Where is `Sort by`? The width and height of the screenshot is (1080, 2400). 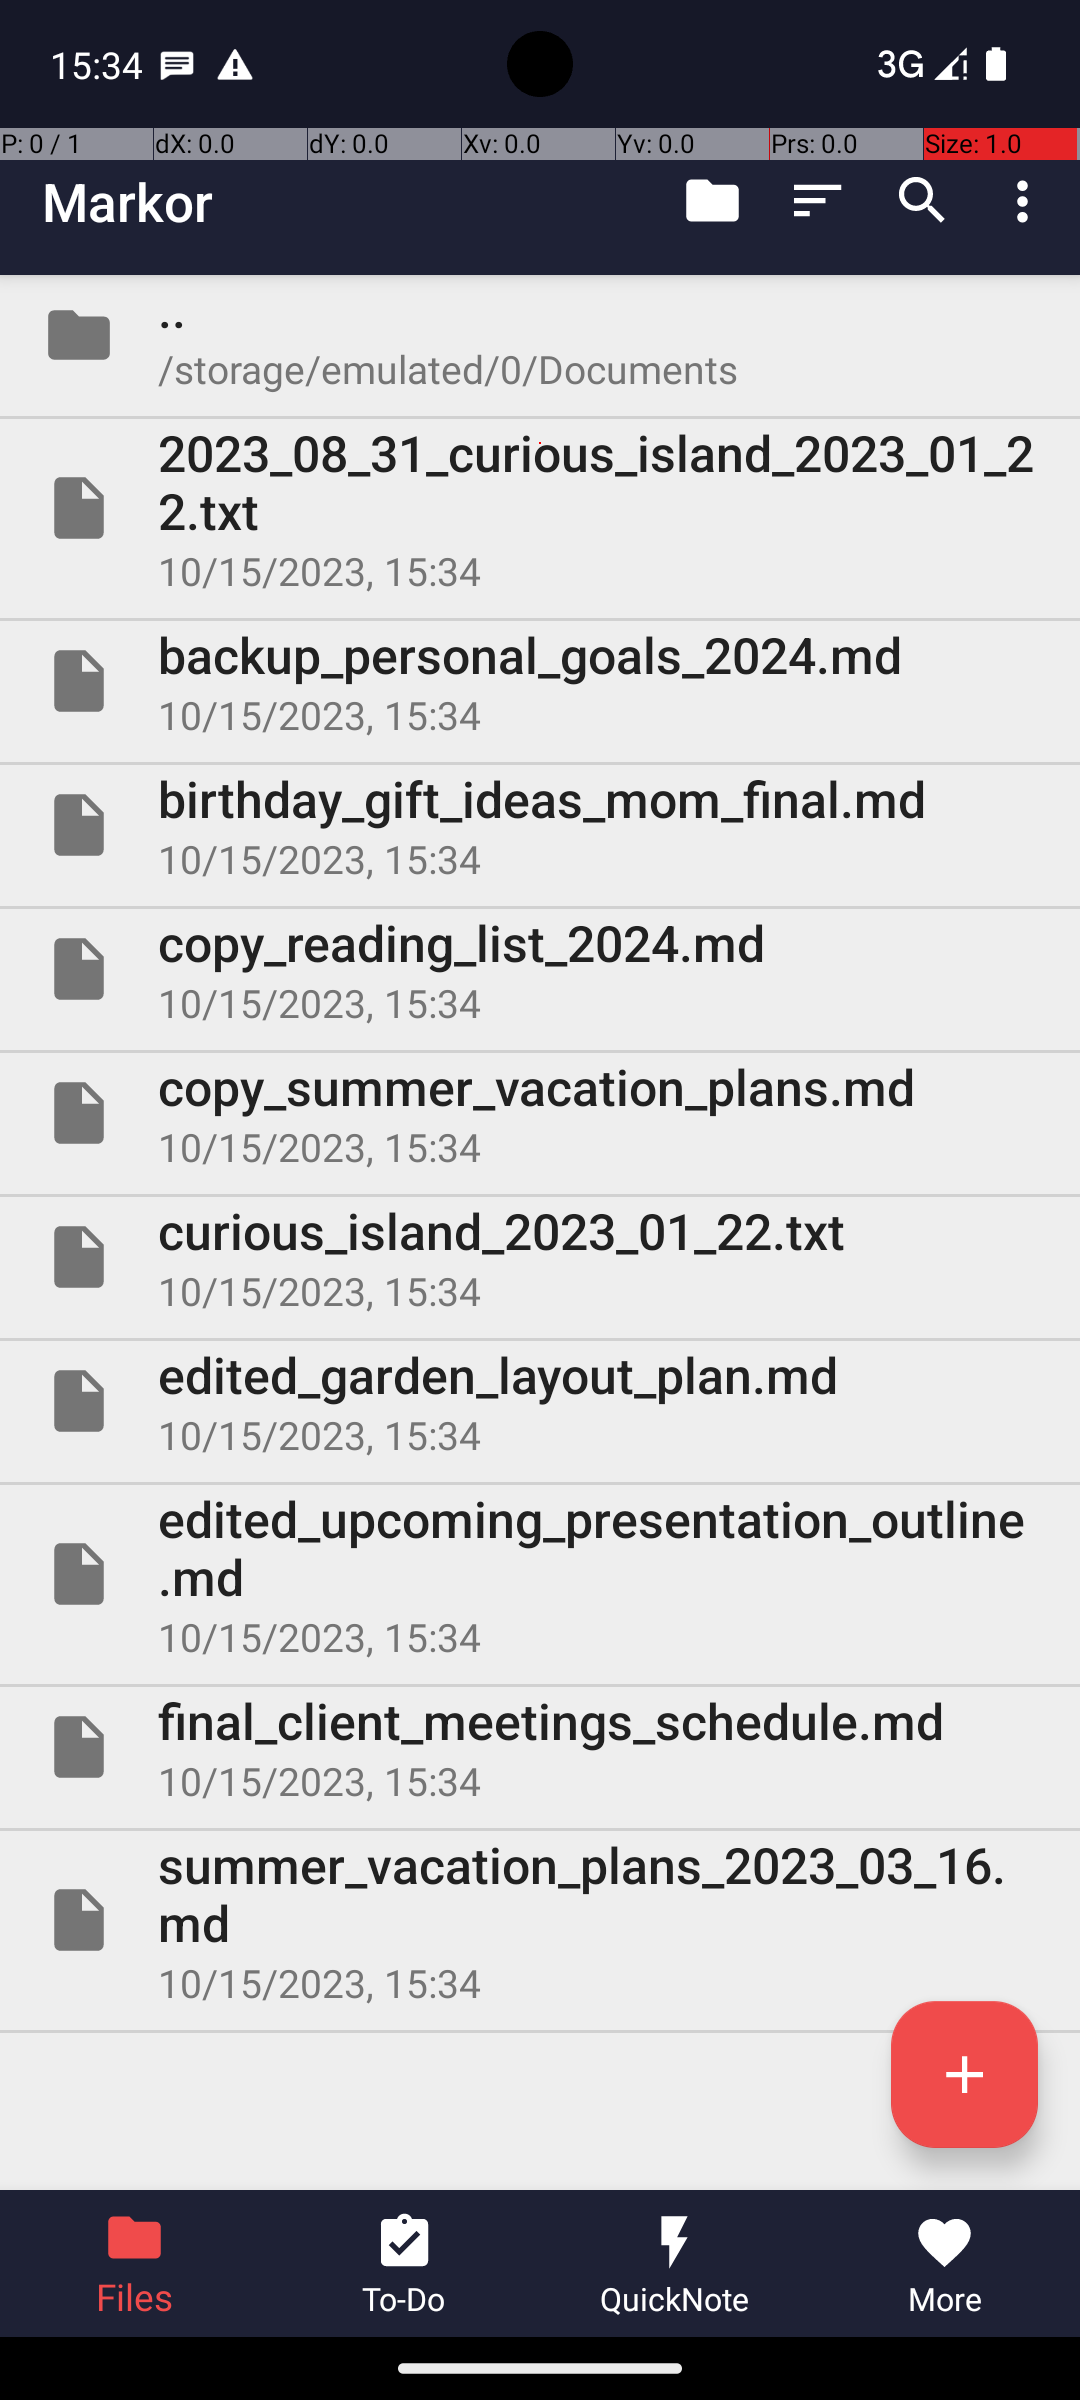
Sort by is located at coordinates (818, 201).